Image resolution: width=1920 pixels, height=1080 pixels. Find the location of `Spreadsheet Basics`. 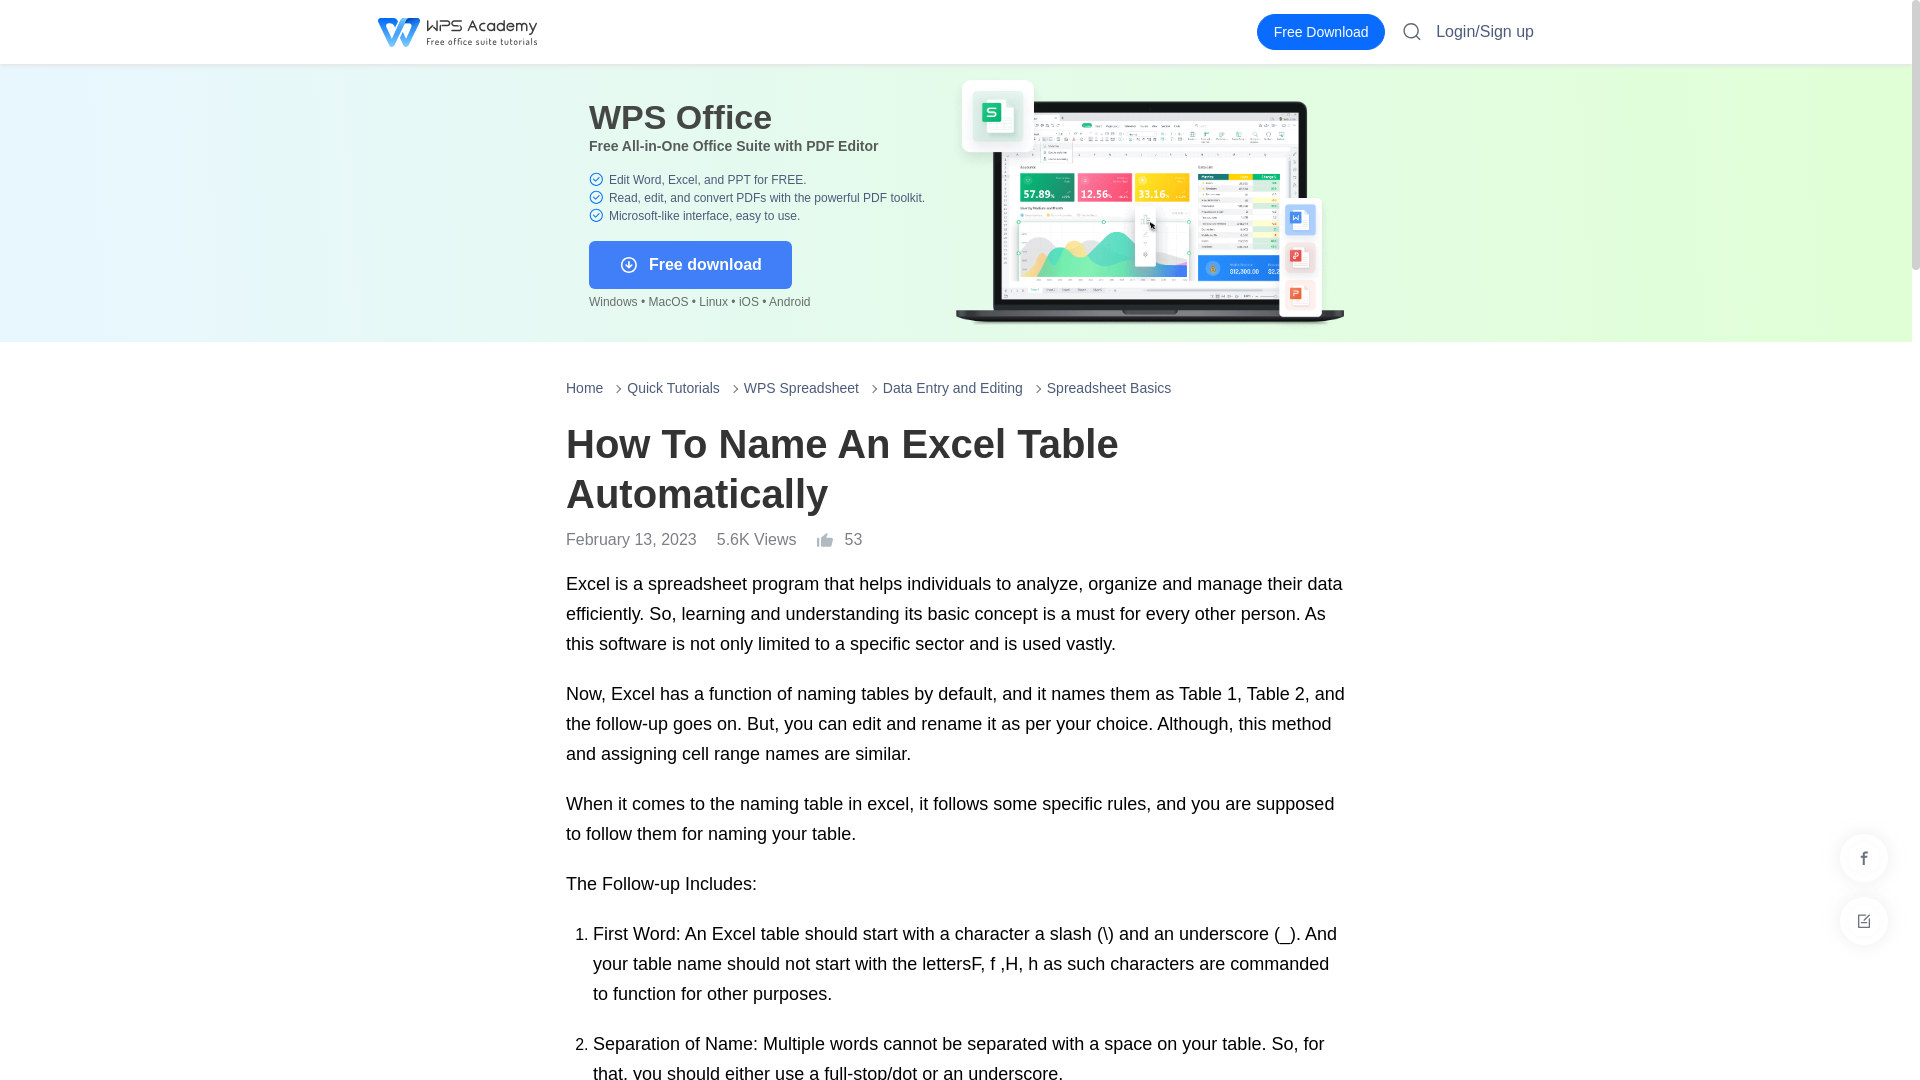

Spreadsheet Basics is located at coordinates (1108, 388).